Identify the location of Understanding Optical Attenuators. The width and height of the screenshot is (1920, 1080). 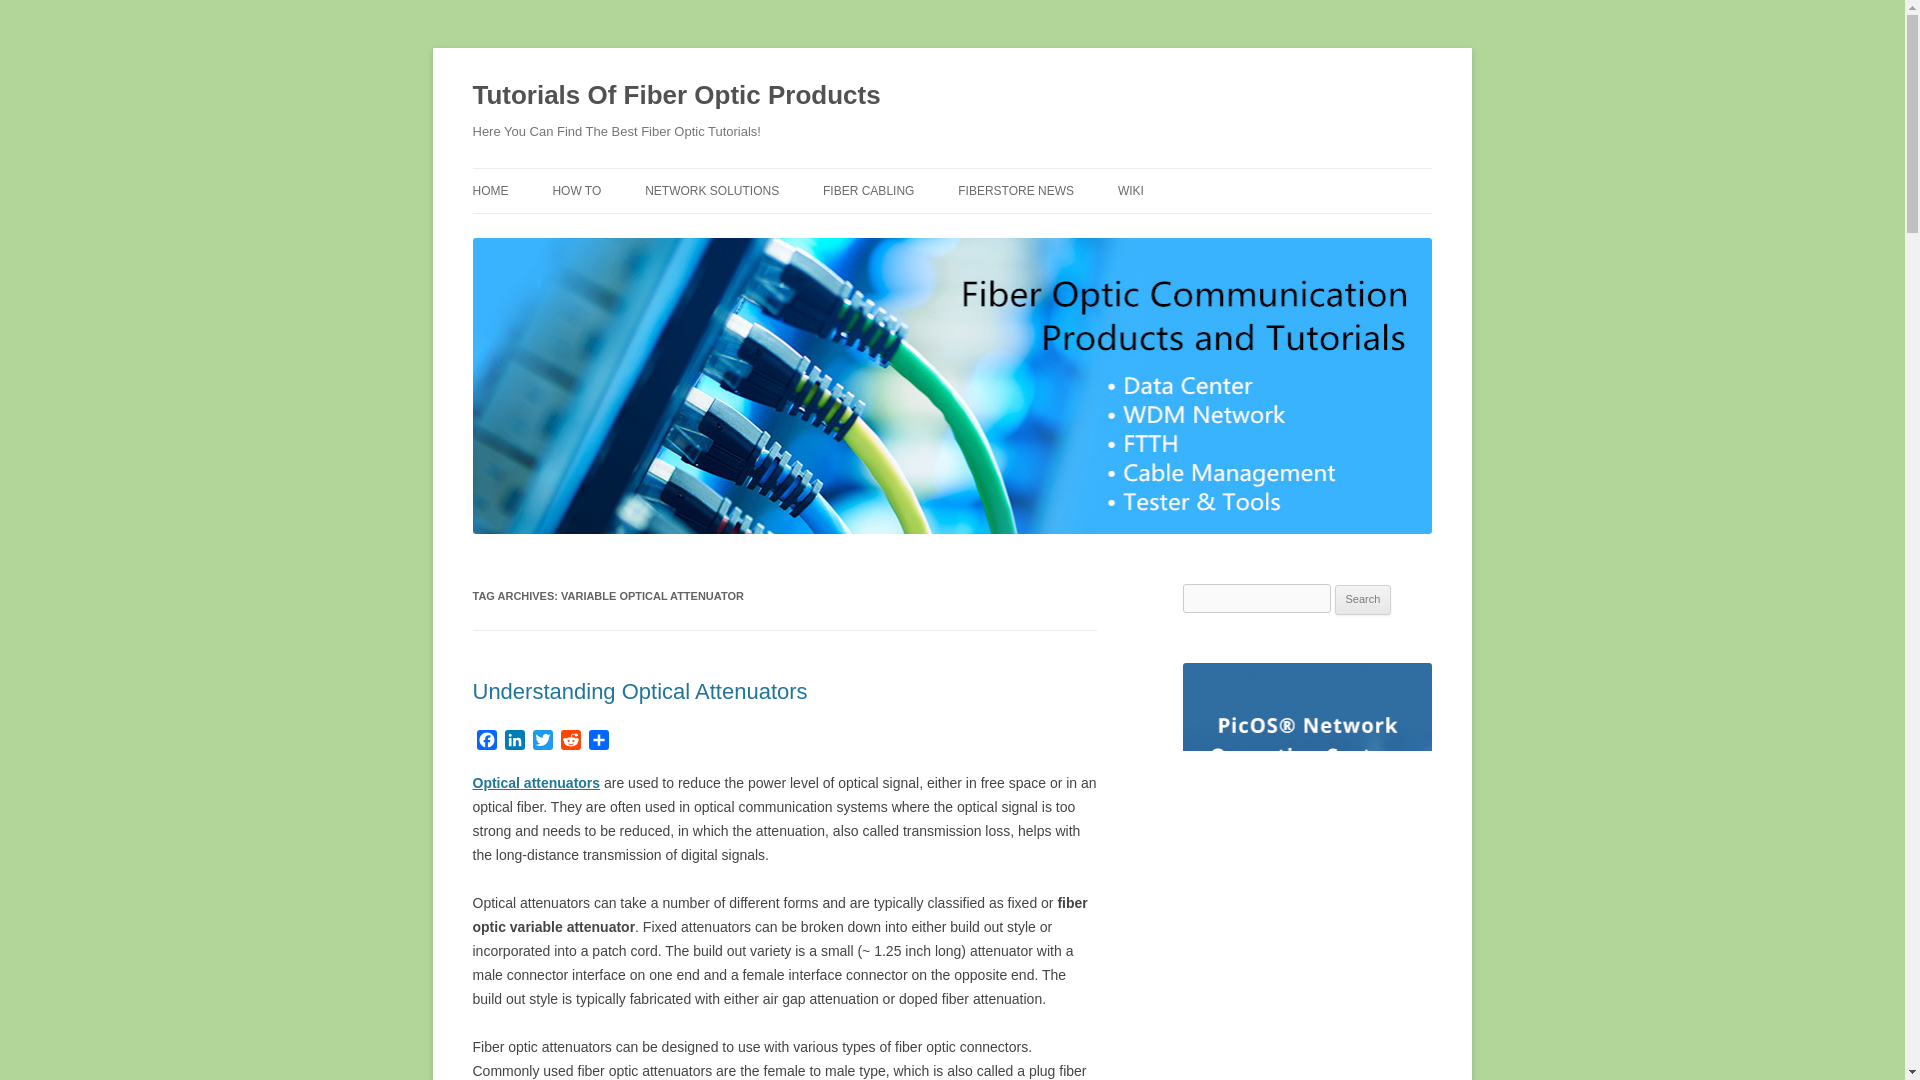
(639, 692).